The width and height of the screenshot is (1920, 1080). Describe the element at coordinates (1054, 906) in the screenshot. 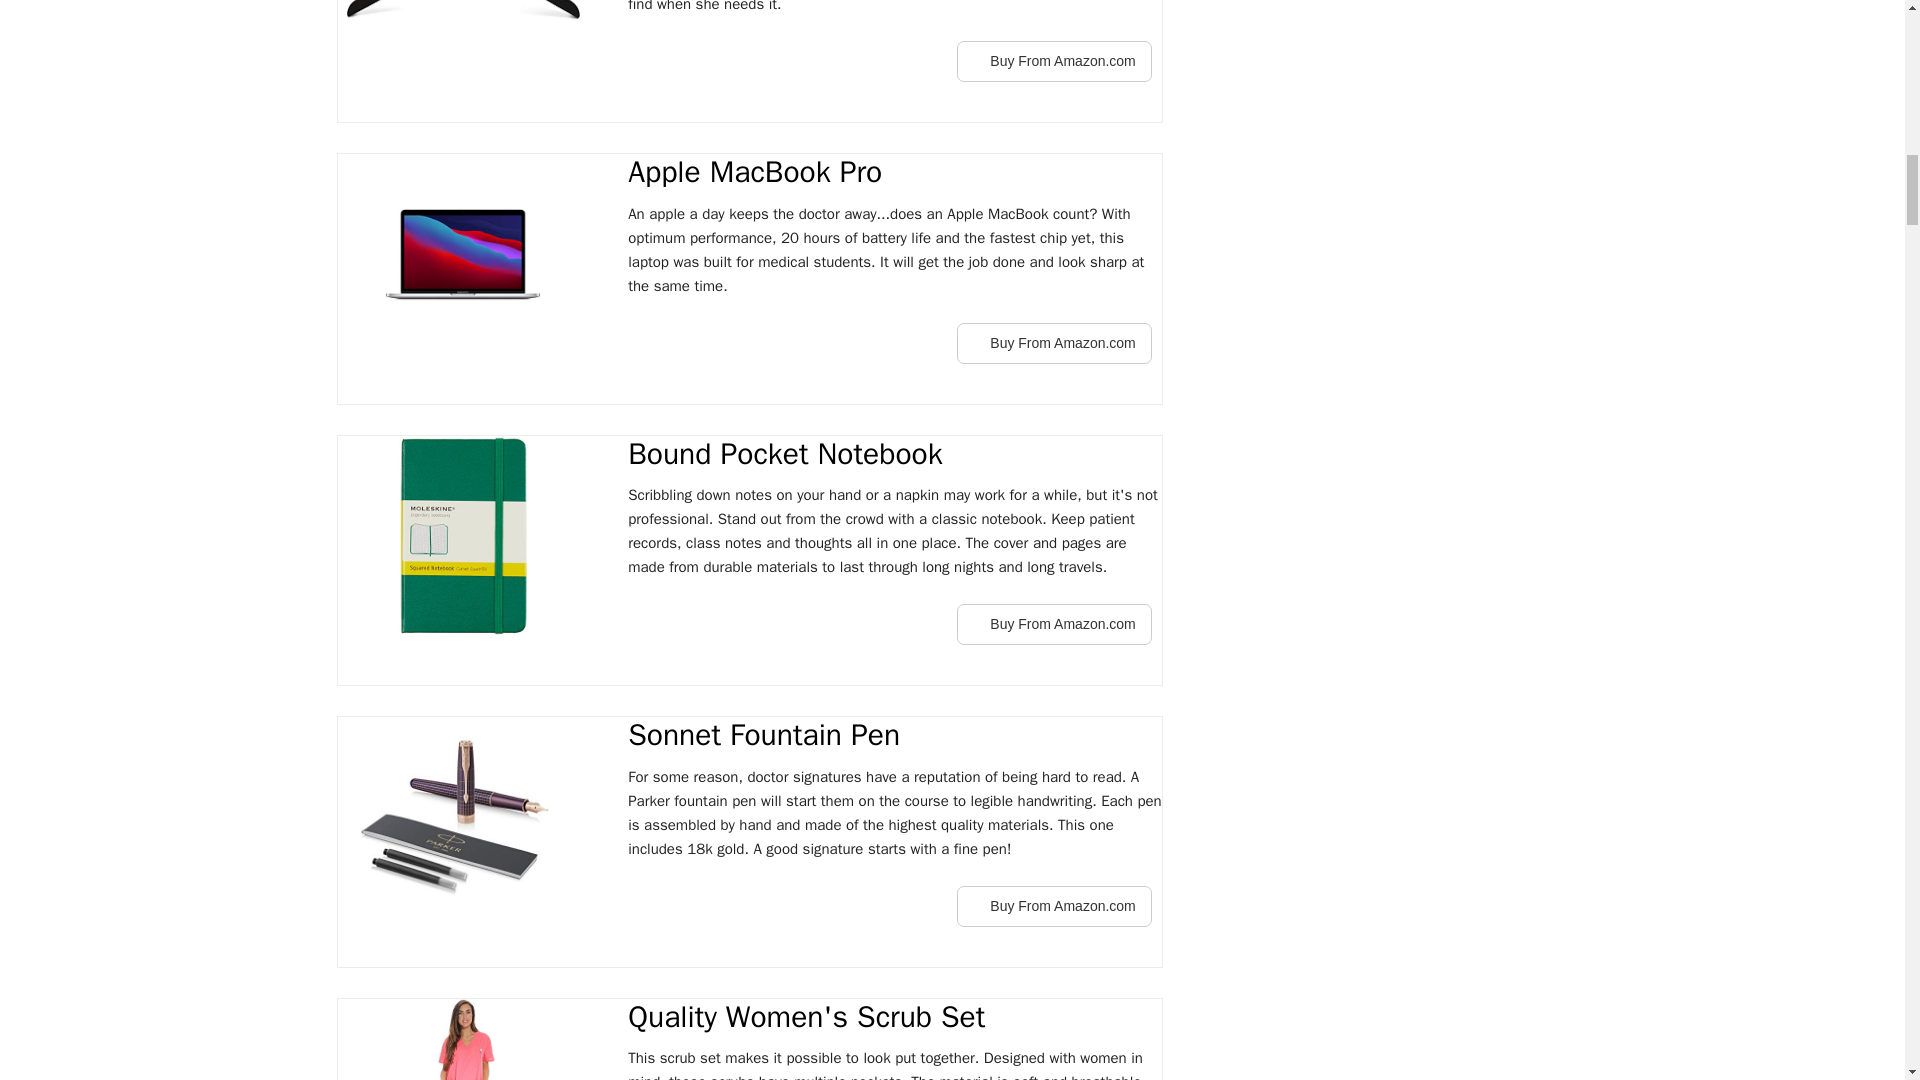

I see `Buy From Amazon.com` at that location.